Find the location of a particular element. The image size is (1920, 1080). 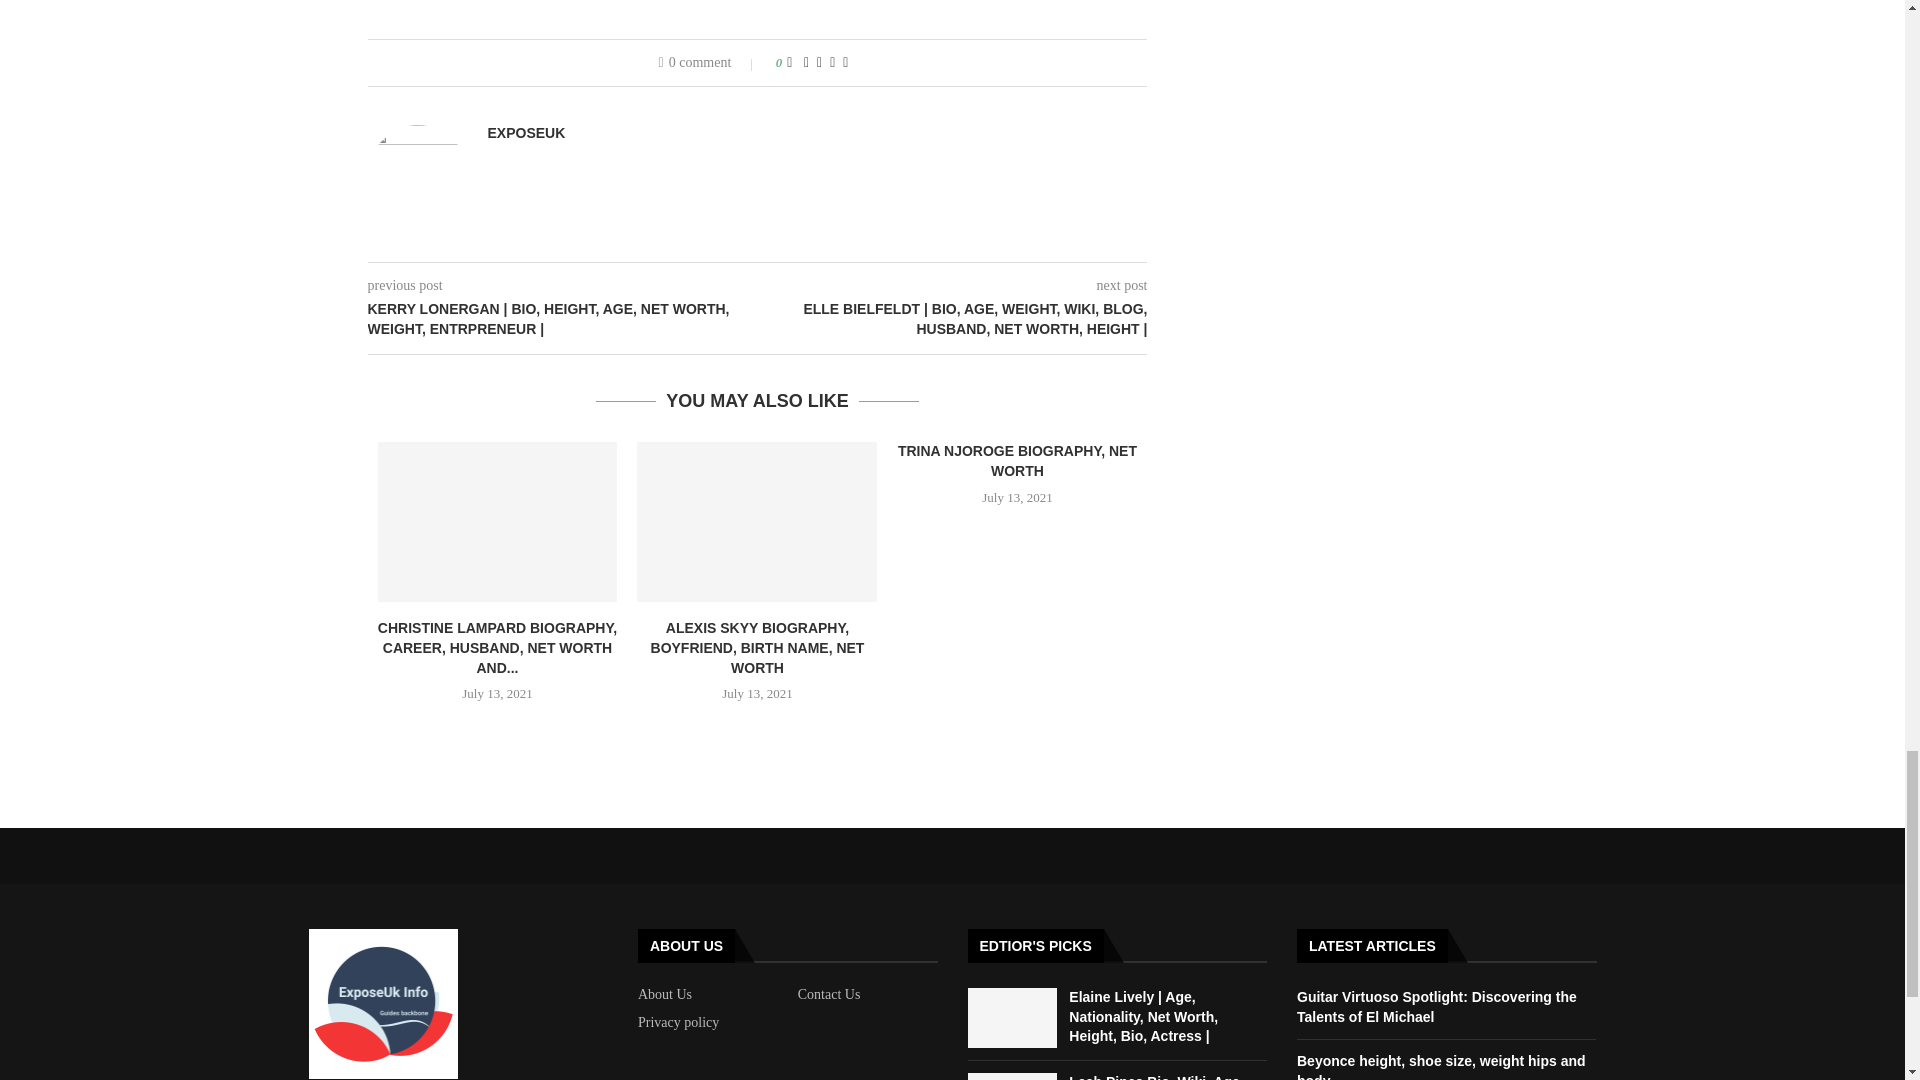

Alexis Skyy Biography, Boyfriend, Birth Name, Net Worth is located at coordinates (757, 521).